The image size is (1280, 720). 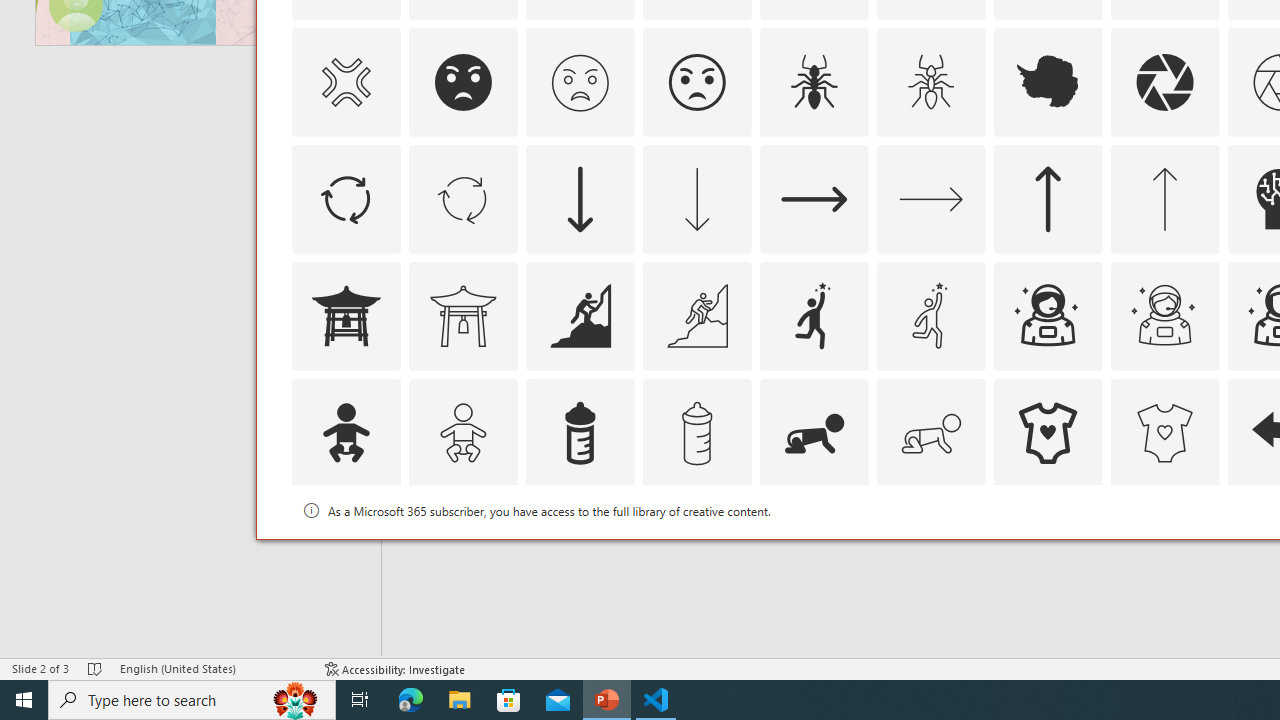 I want to click on AutomationID: Icons_AstronautFemale, so click(x=1048, y=316).